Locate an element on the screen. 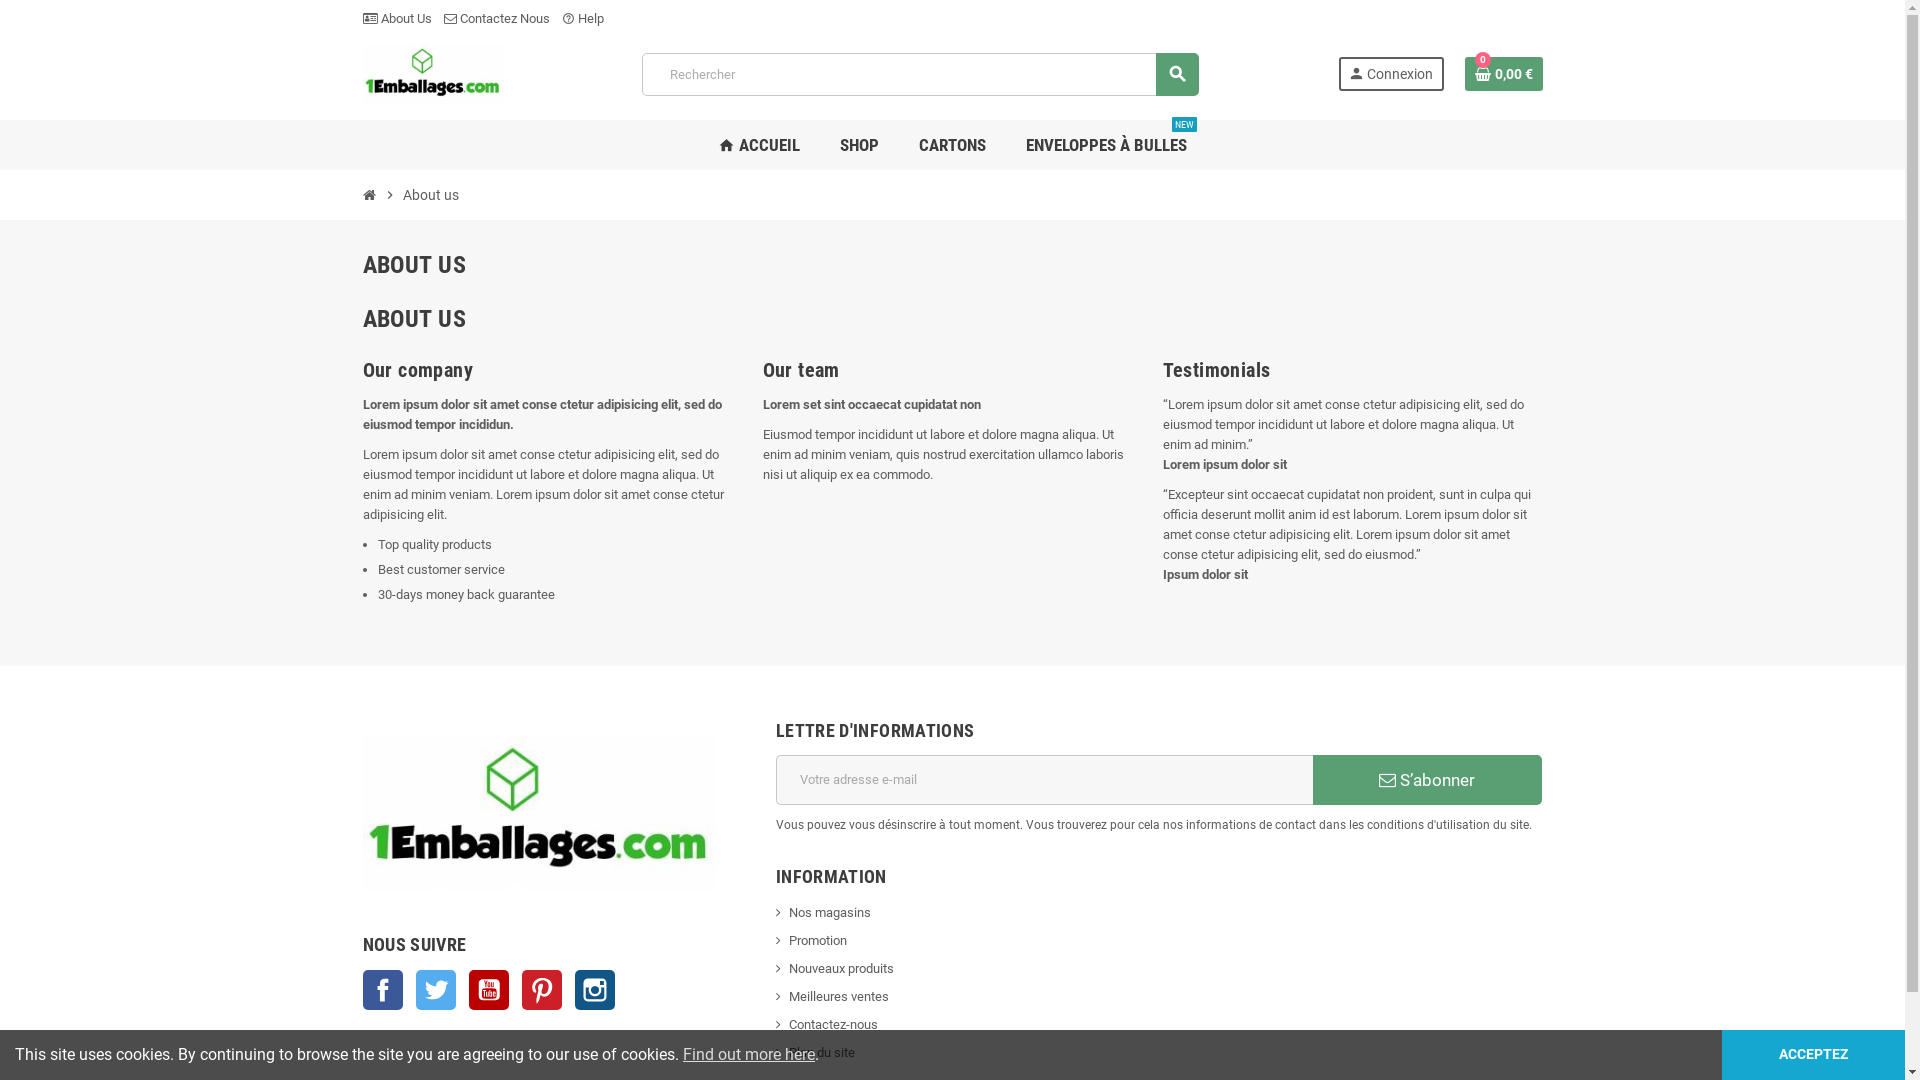 This screenshot has width=1920, height=1080. 1Emballages.com is located at coordinates (432, 74).